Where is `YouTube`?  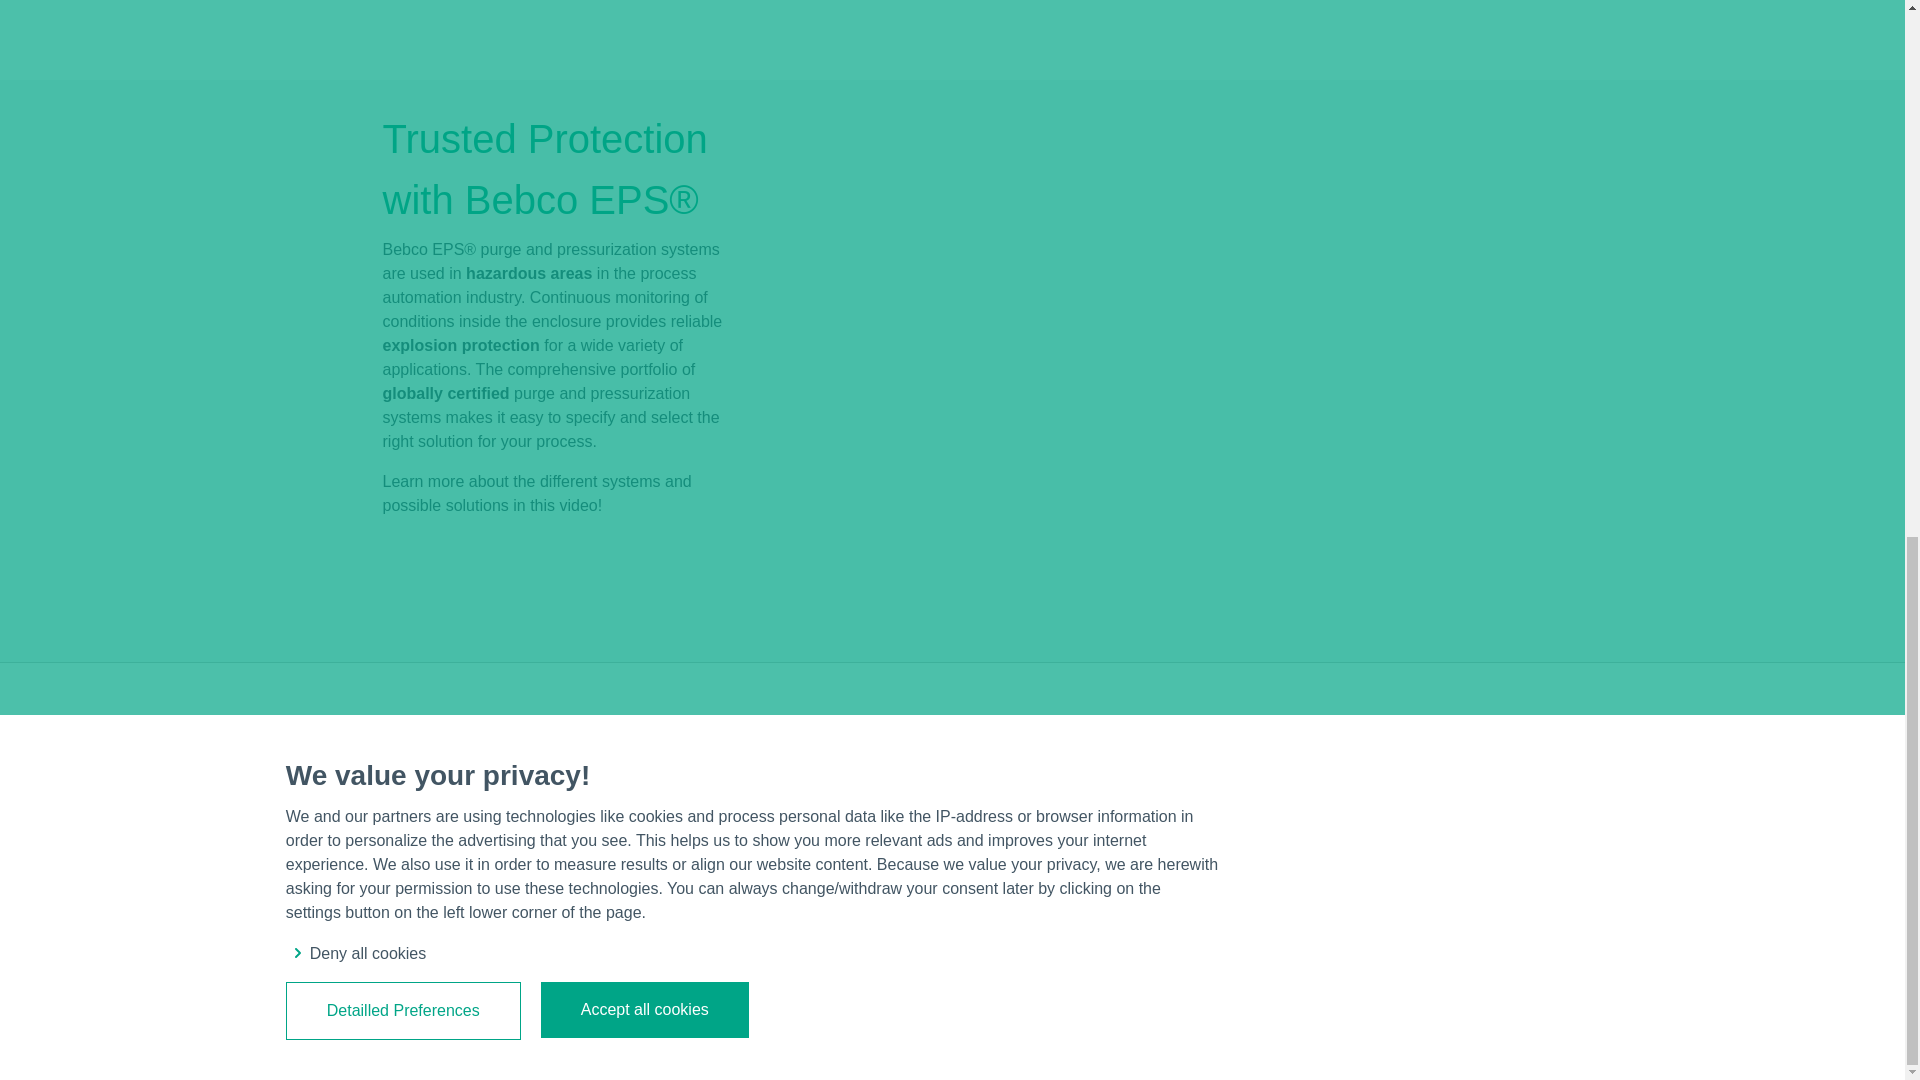 YouTube is located at coordinates (1450, 1030).